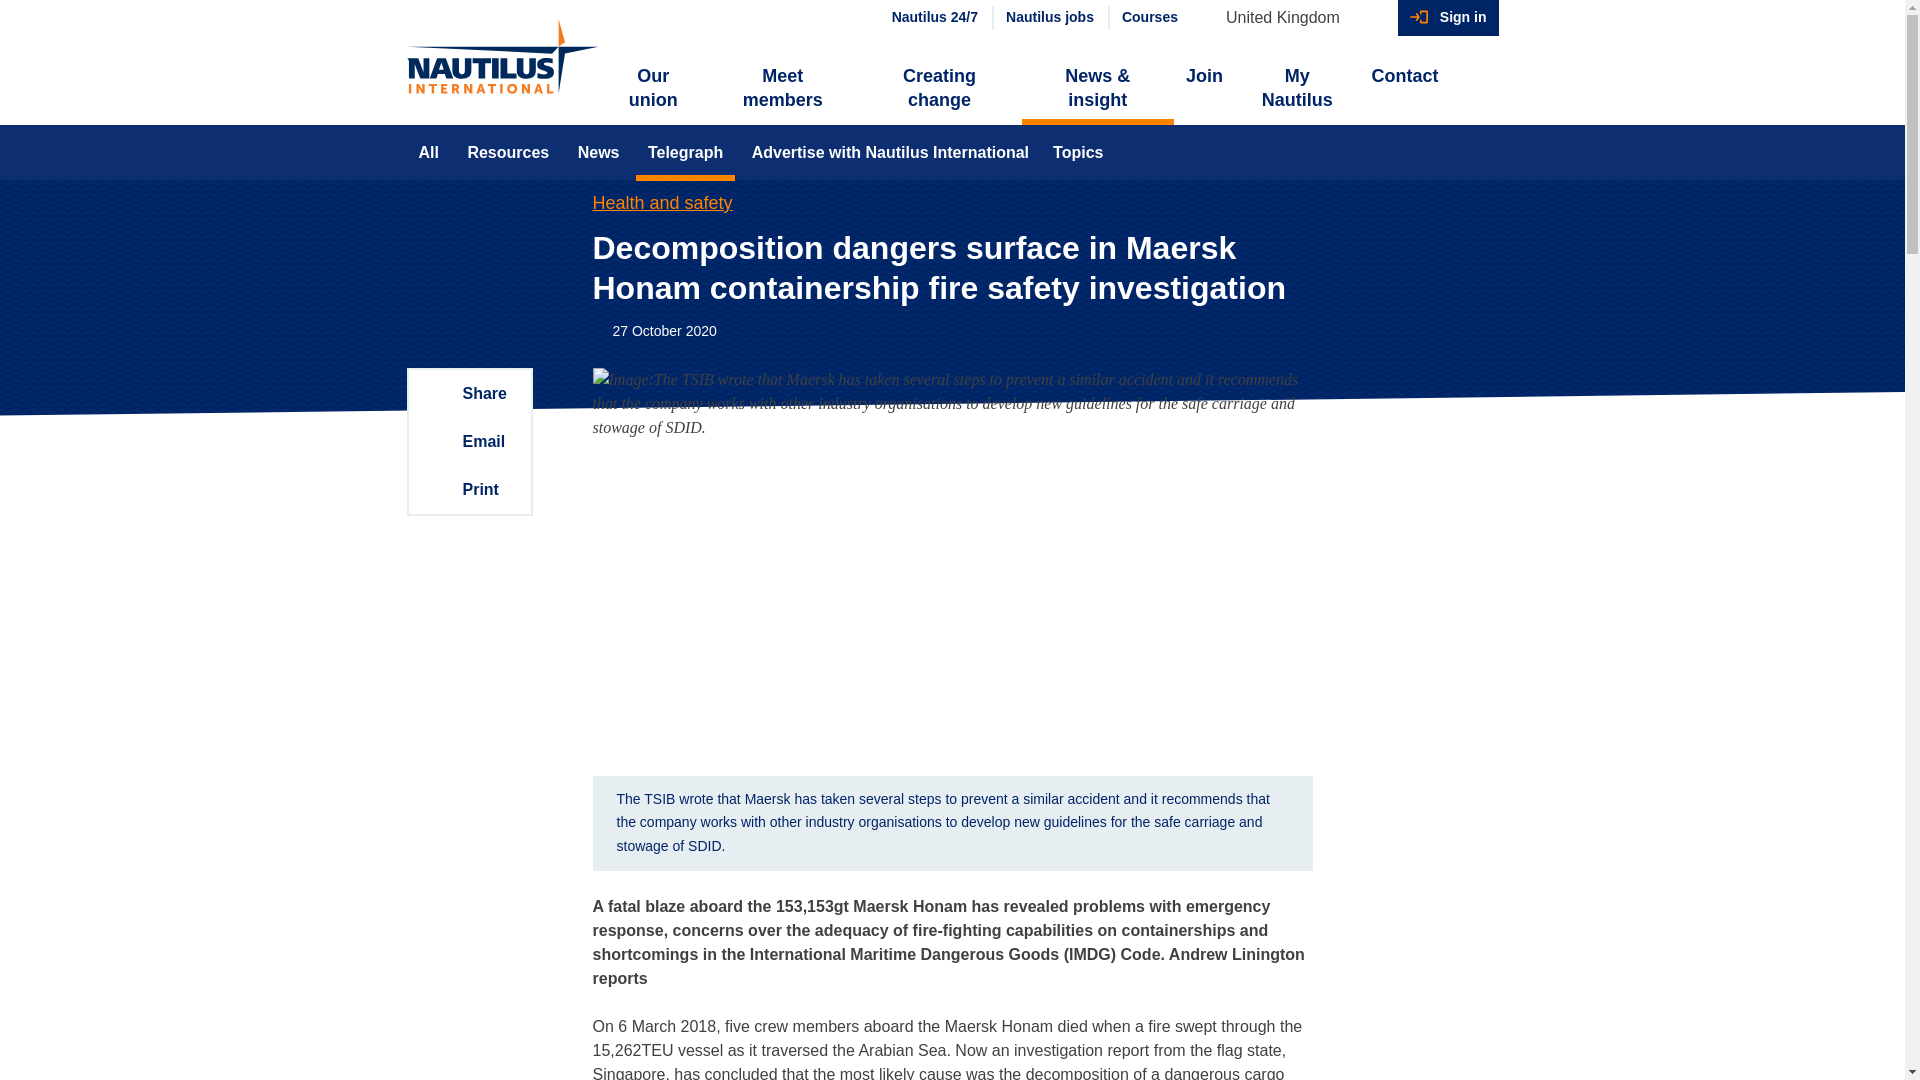 The width and height of the screenshot is (1920, 1080). Describe the element at coordinates (1148, 18) in the screenshot. I see `Courses` at that location.